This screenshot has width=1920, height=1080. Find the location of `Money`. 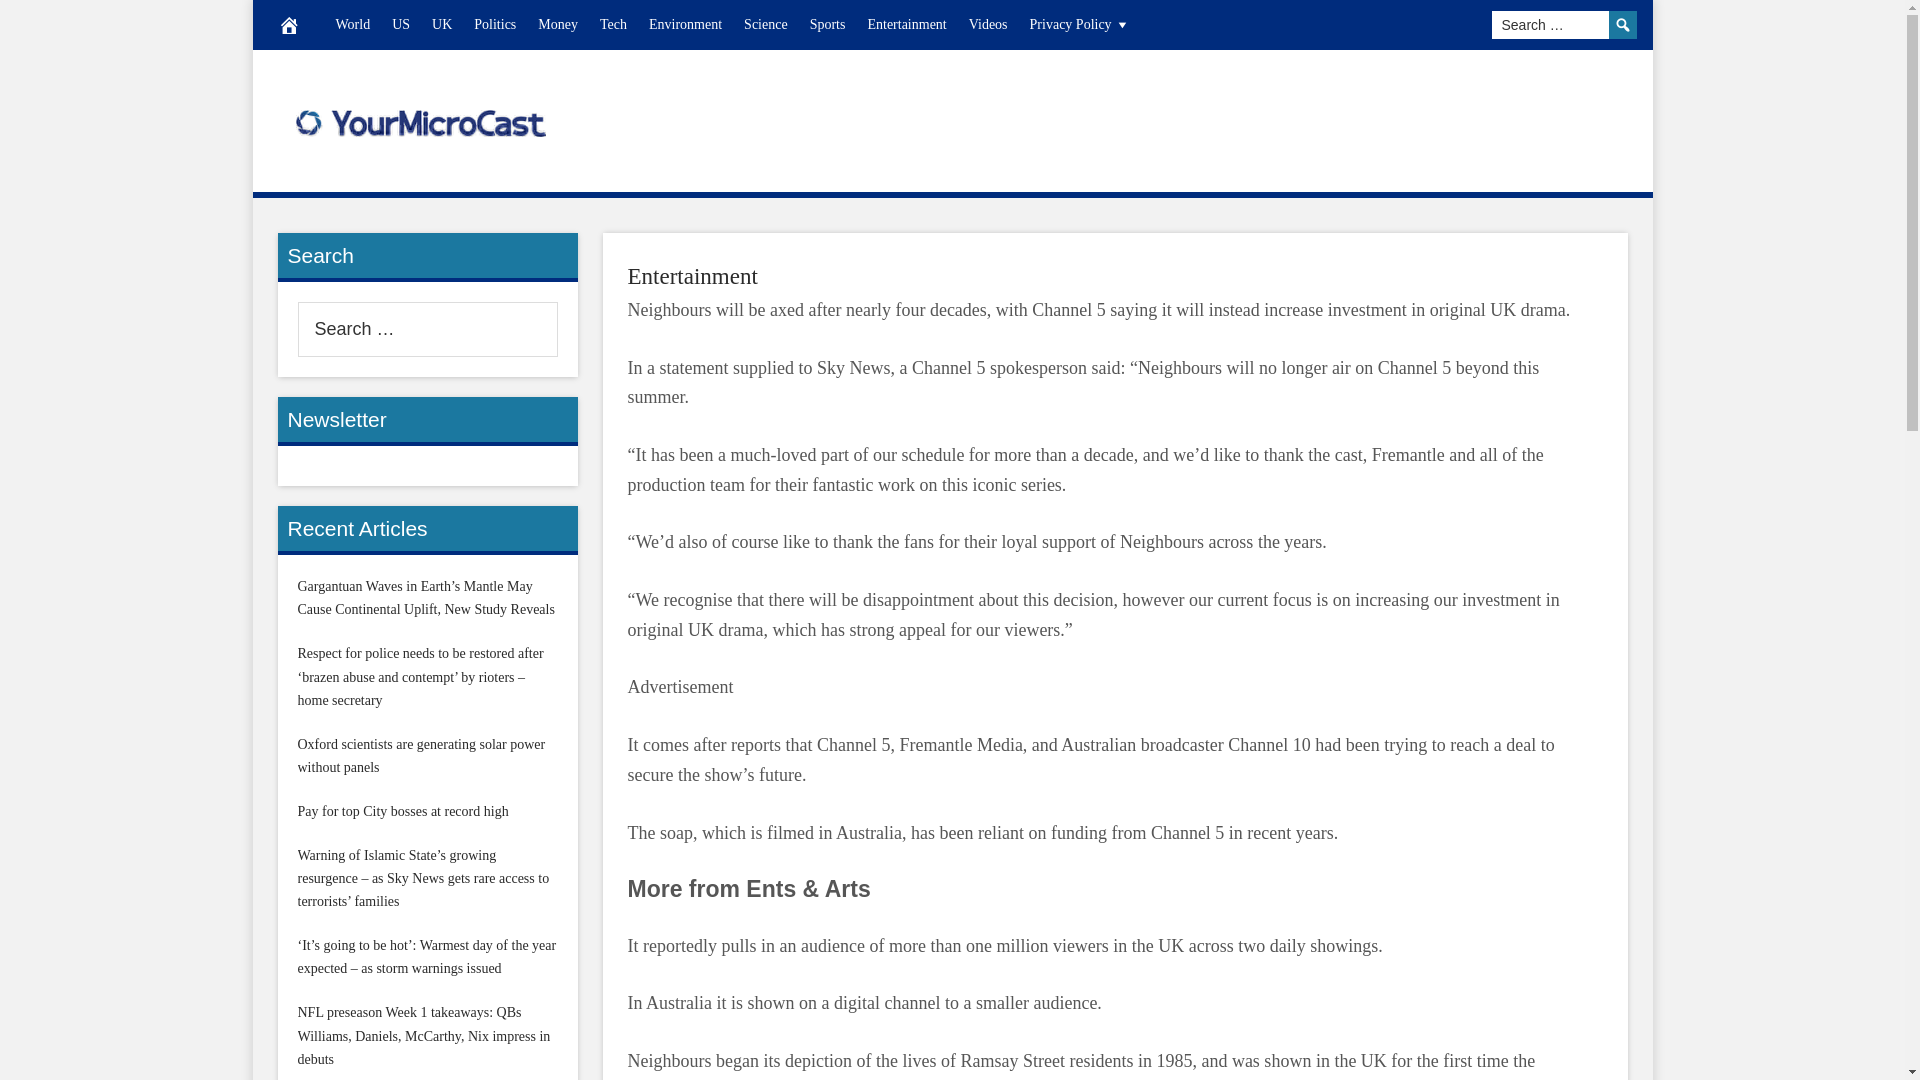

Money is located at coordinates (558, 24).